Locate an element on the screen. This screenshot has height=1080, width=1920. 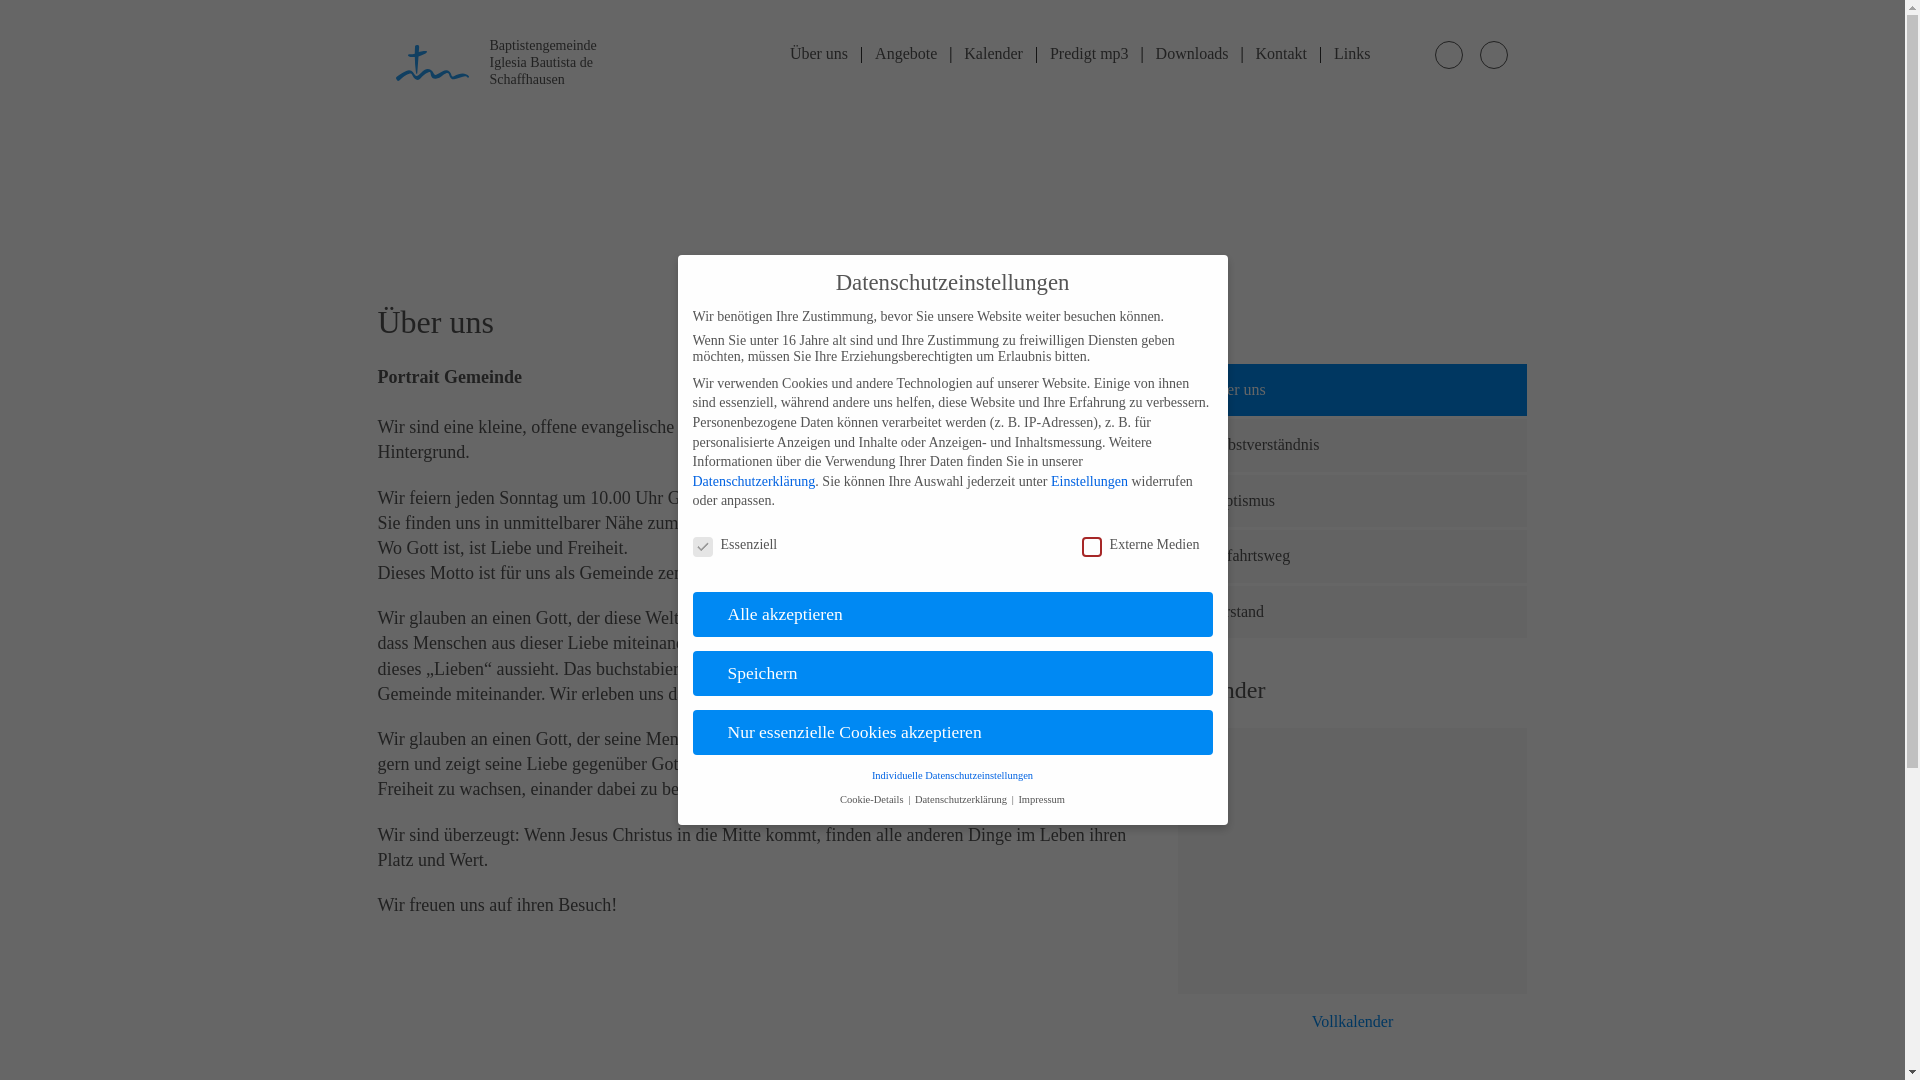
Kontakt is located at coordinates (1282, 54).